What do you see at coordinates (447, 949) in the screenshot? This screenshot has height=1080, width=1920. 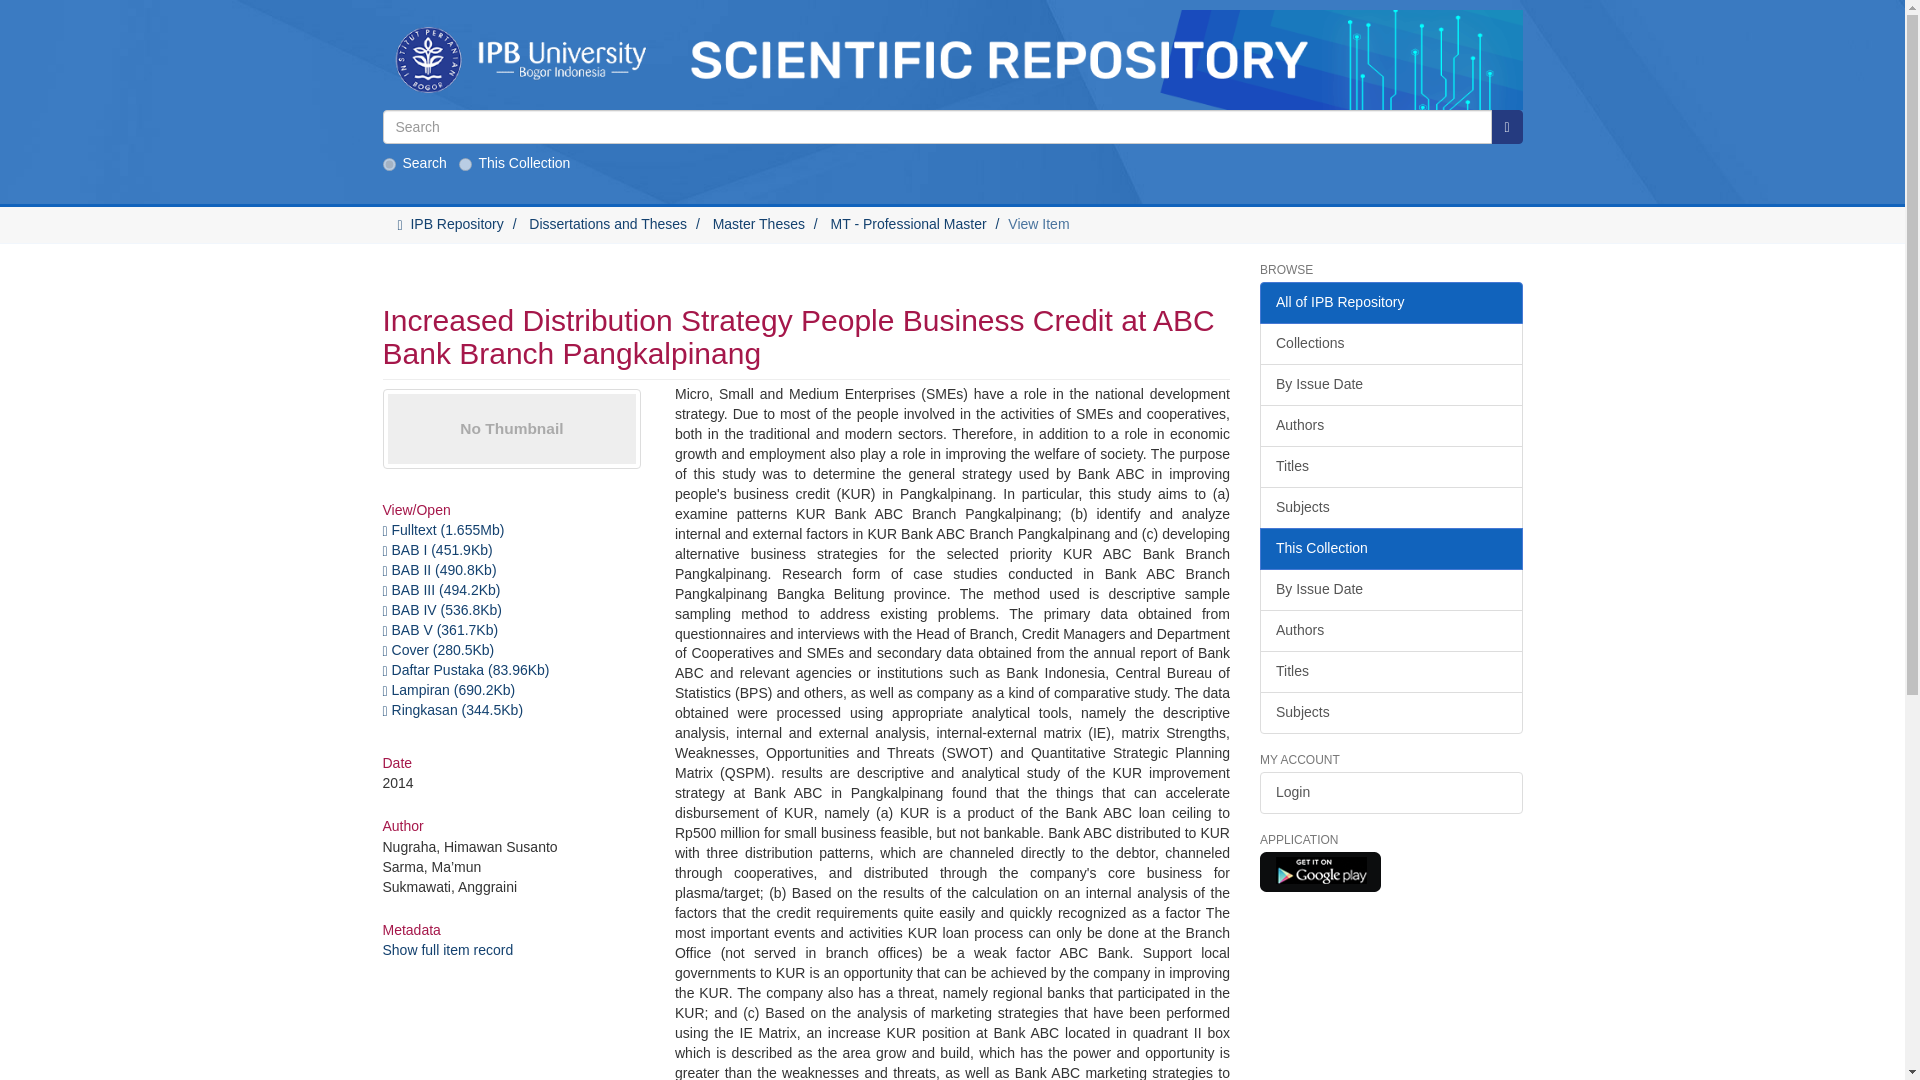 I see `Show full item record` at bounding box center [447, 949].